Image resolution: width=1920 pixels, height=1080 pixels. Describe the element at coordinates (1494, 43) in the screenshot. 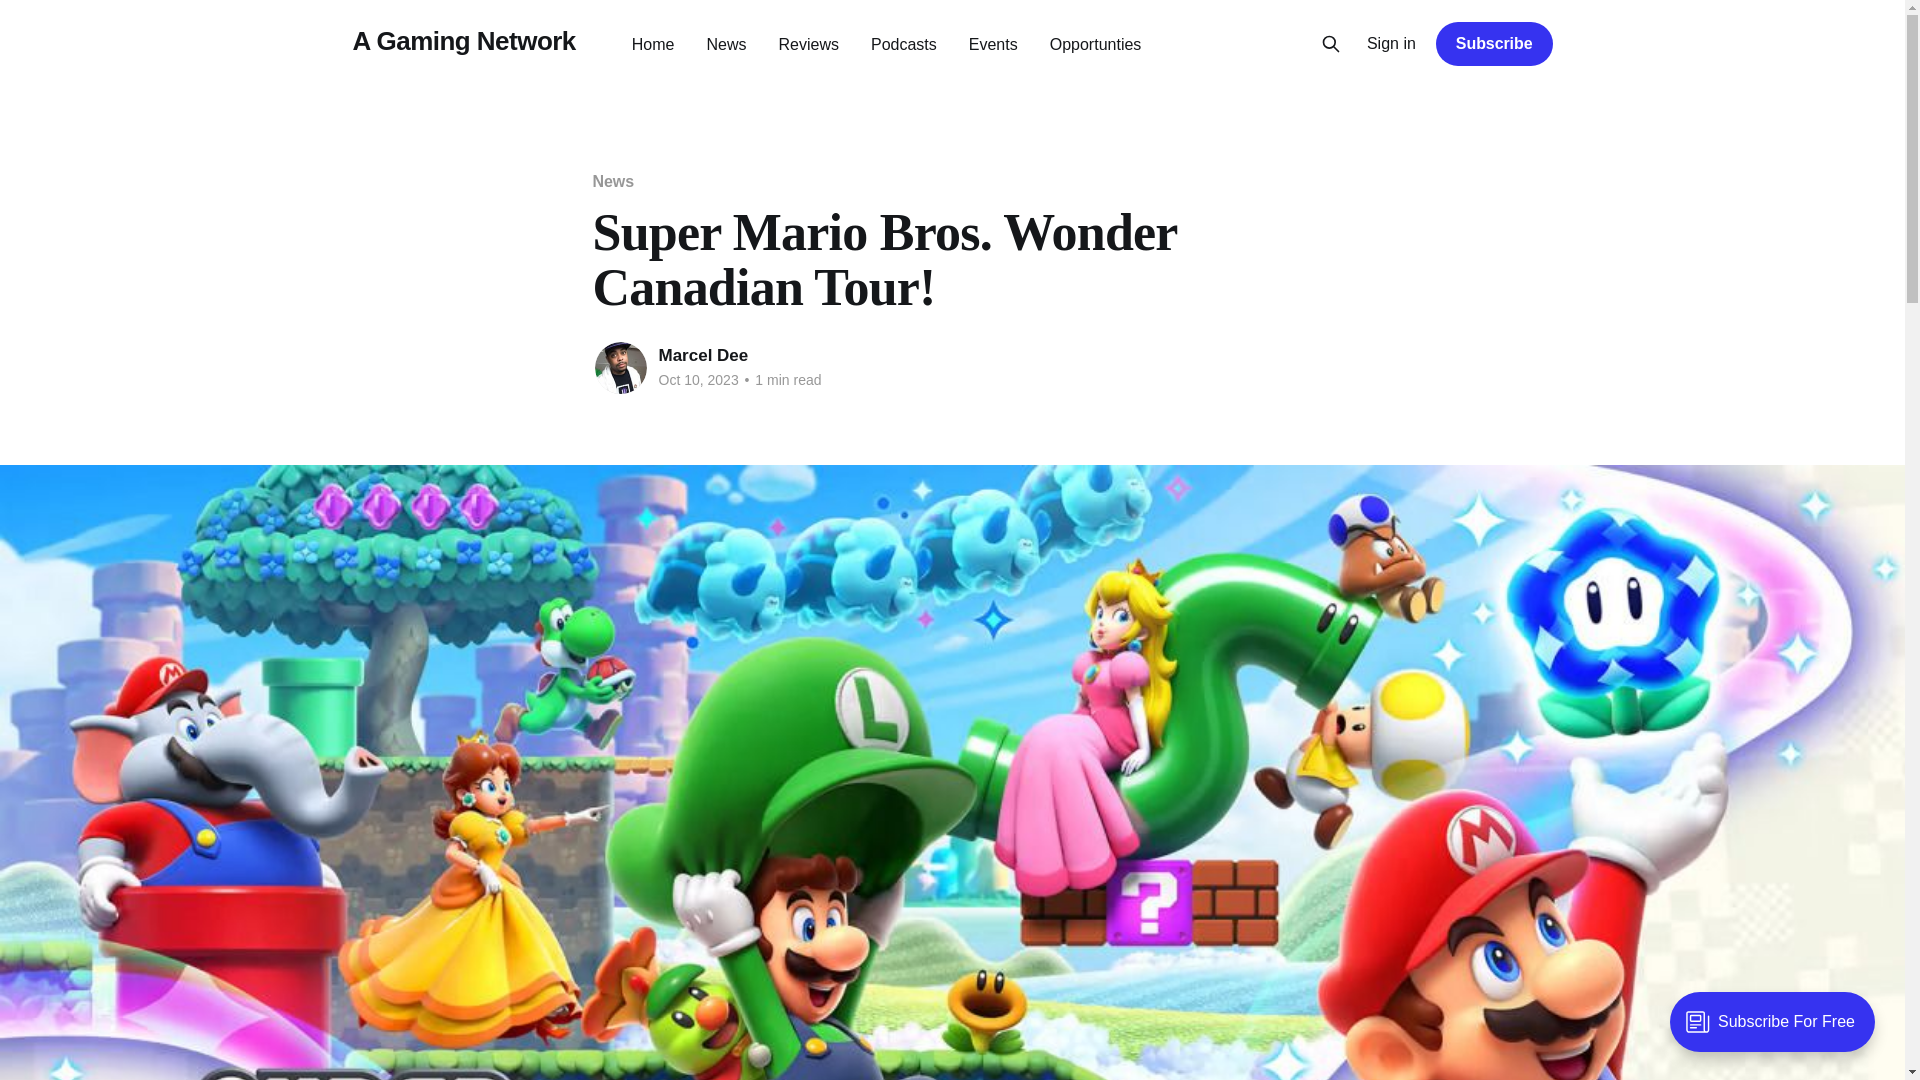

I see `Subscribe` at that location.